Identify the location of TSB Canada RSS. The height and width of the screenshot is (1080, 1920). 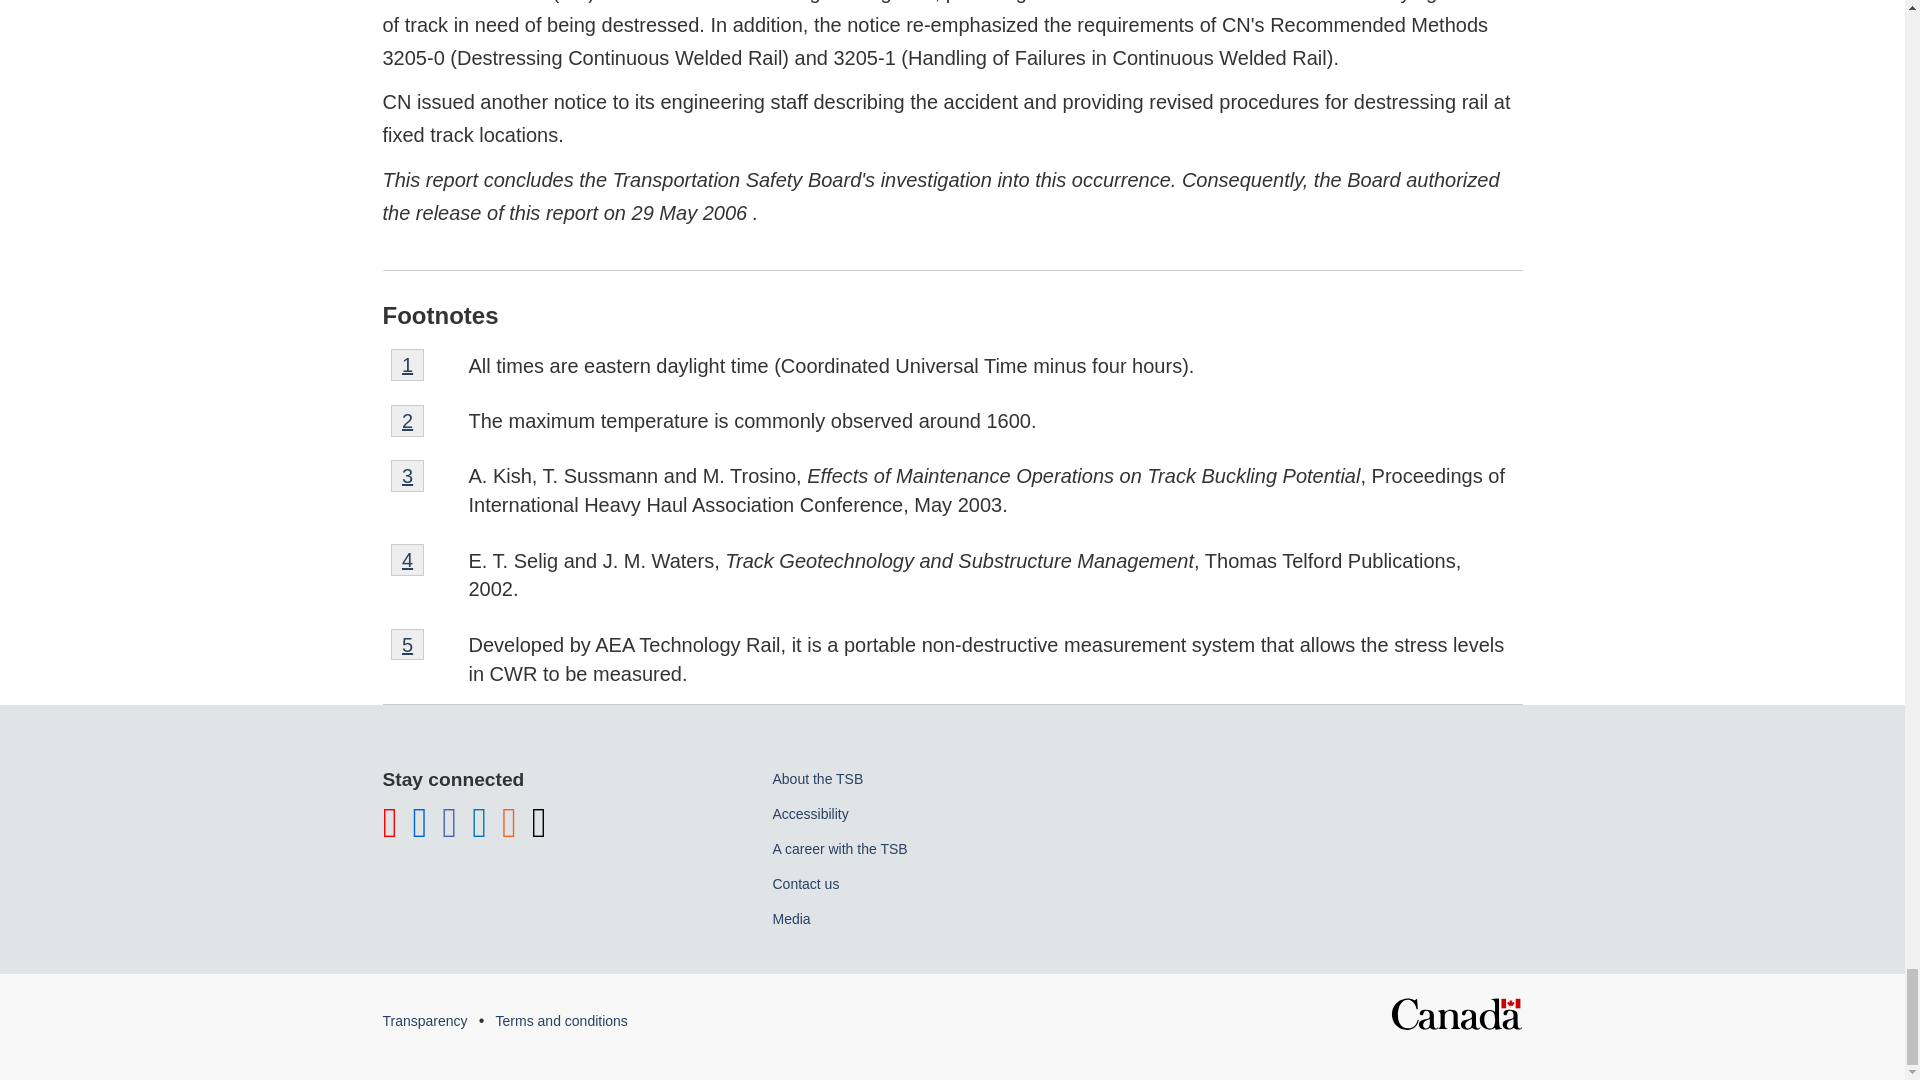
(508, 832).